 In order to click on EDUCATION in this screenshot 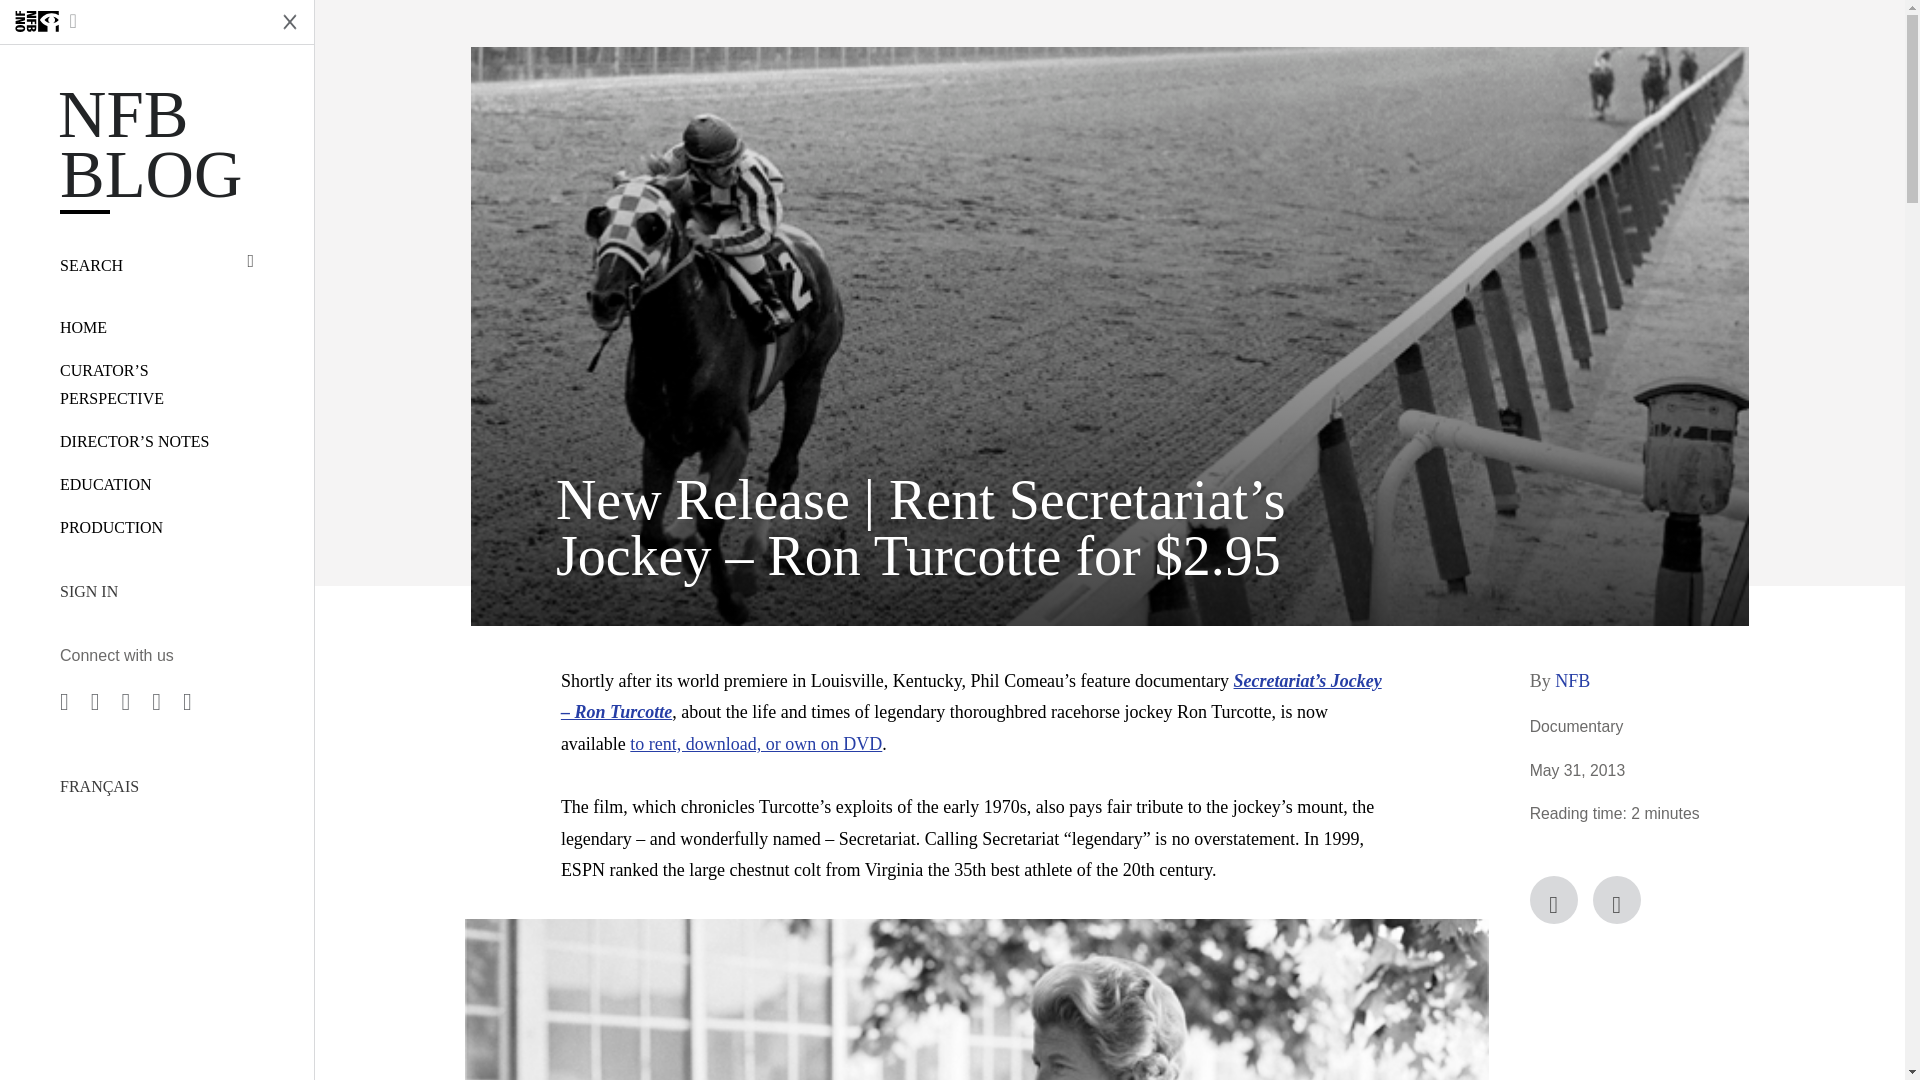, I will do `click(105, 484)`.